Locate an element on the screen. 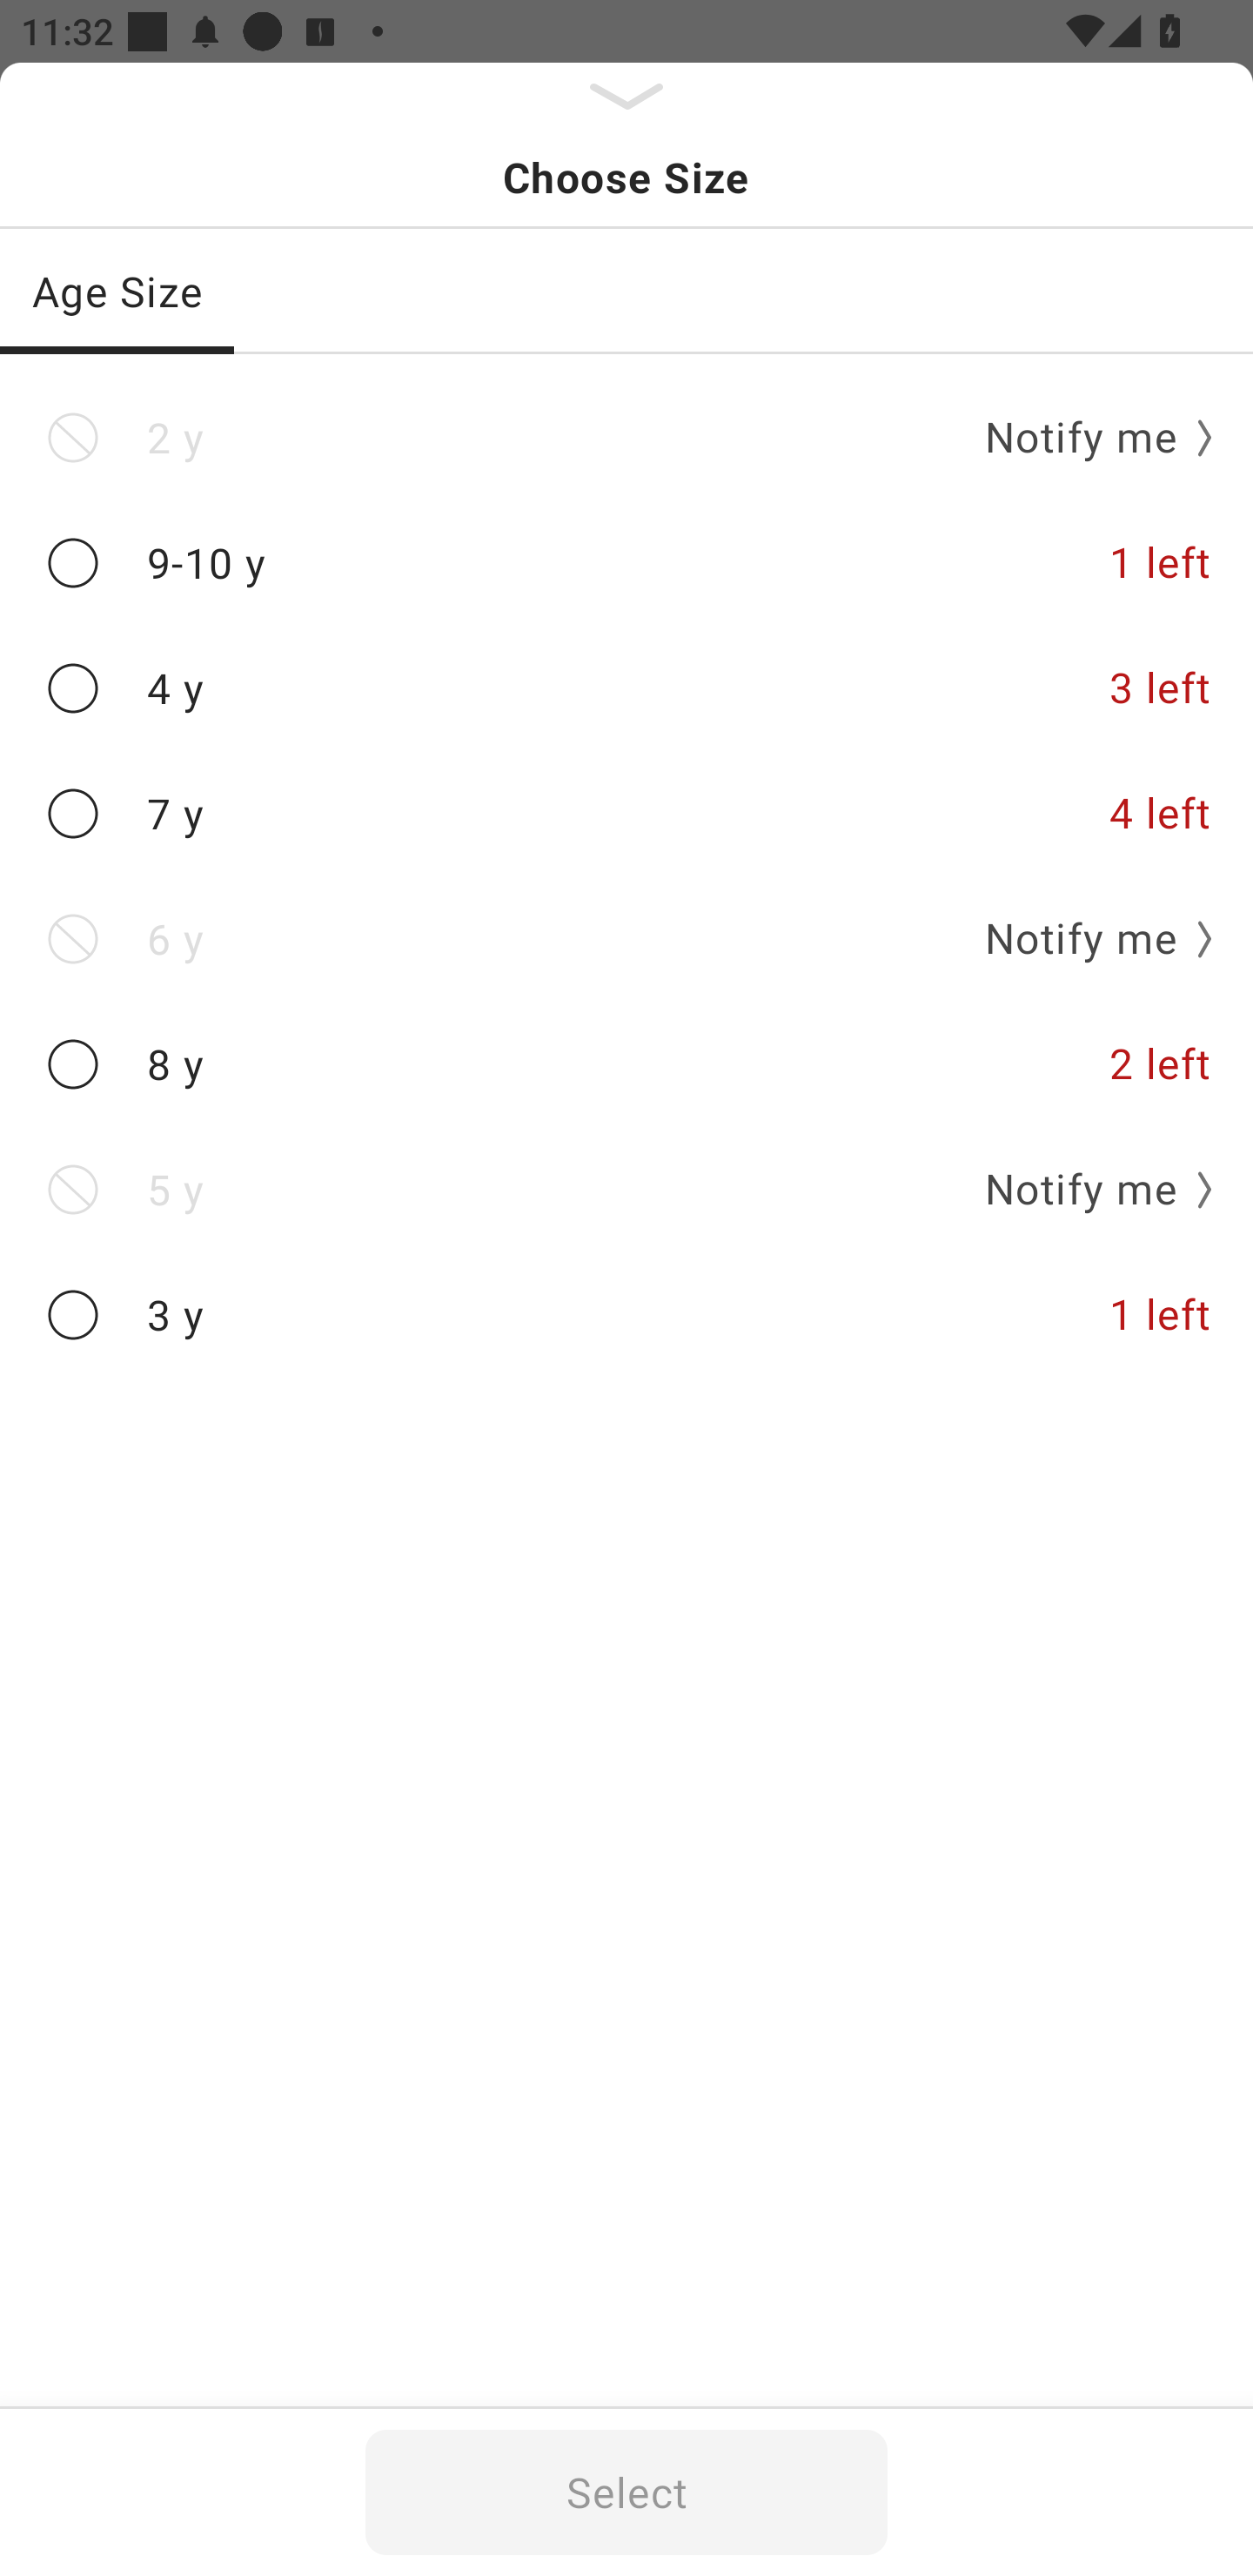 This screenshot has width=1253, height=2576. 9-10 y 1 left is located at coordinates (626, 562).